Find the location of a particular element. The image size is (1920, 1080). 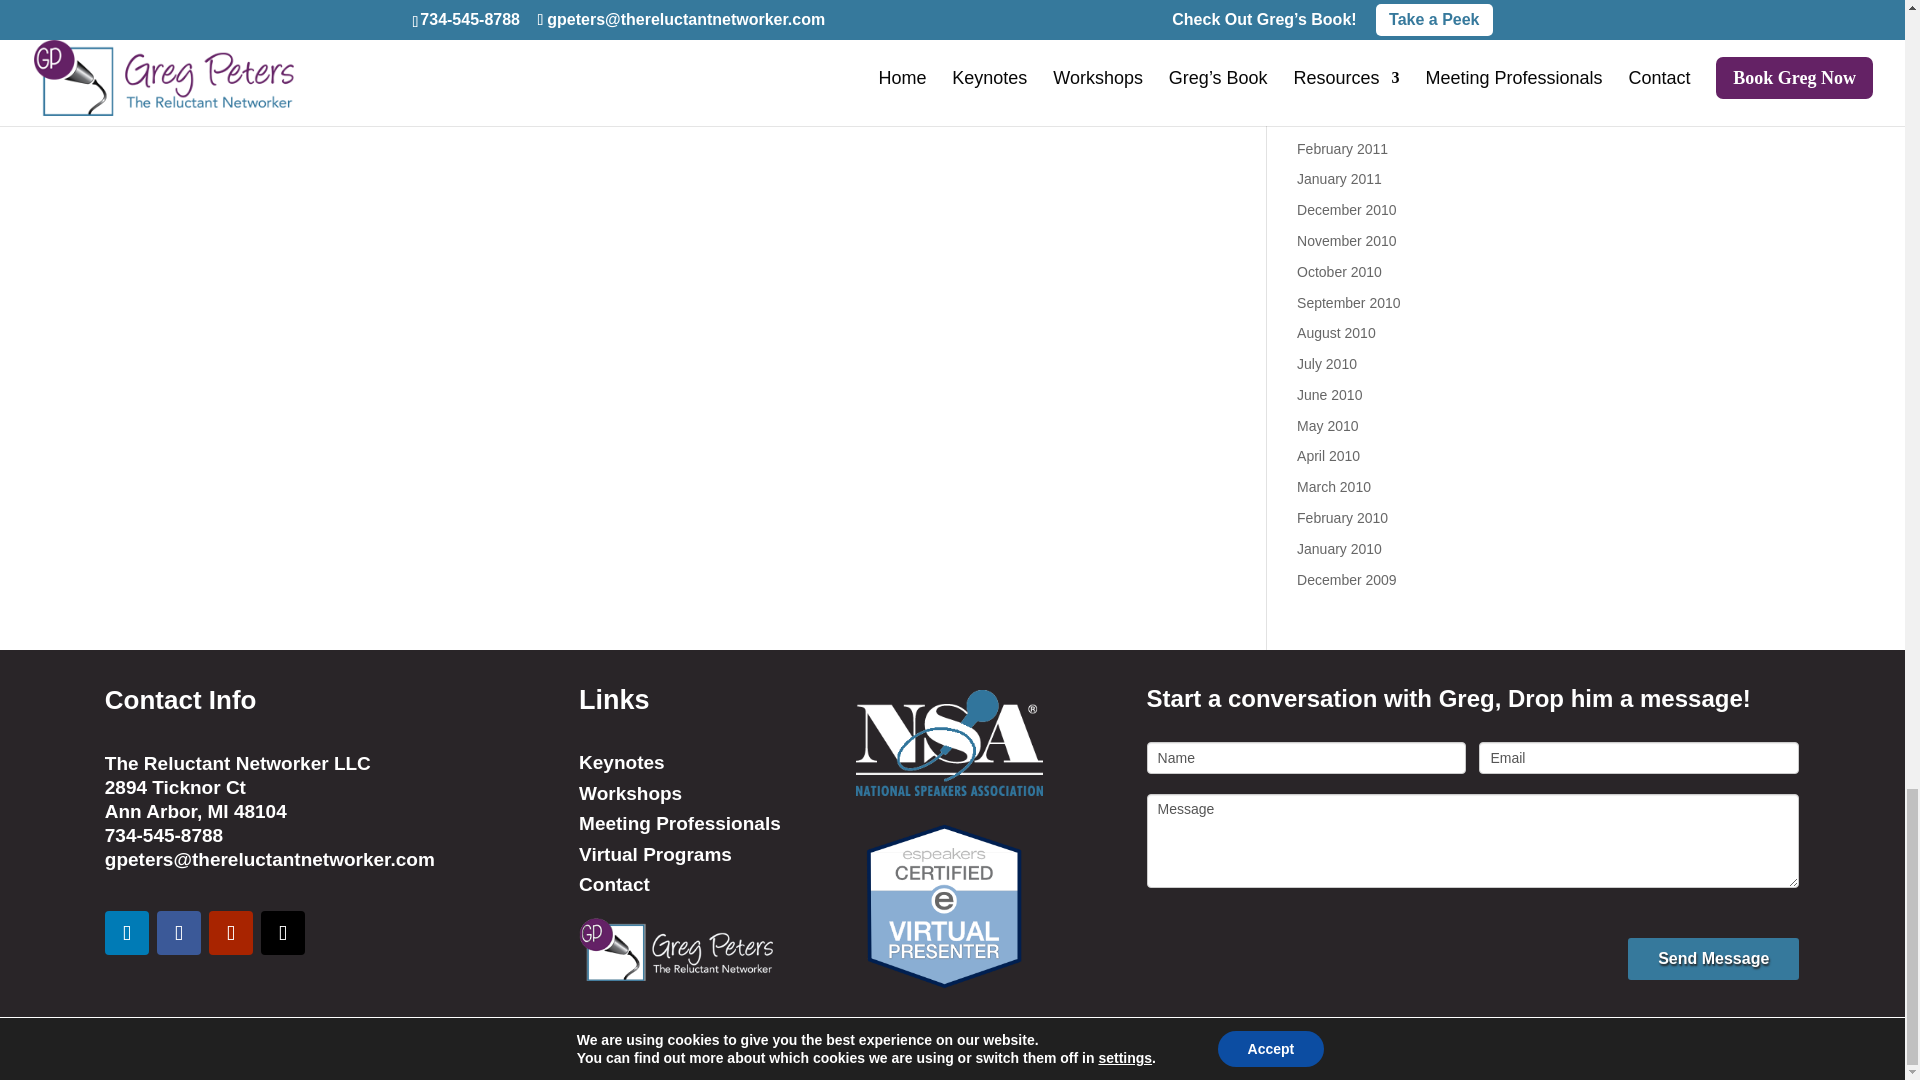

Name is located at coordinates (1306, 758).